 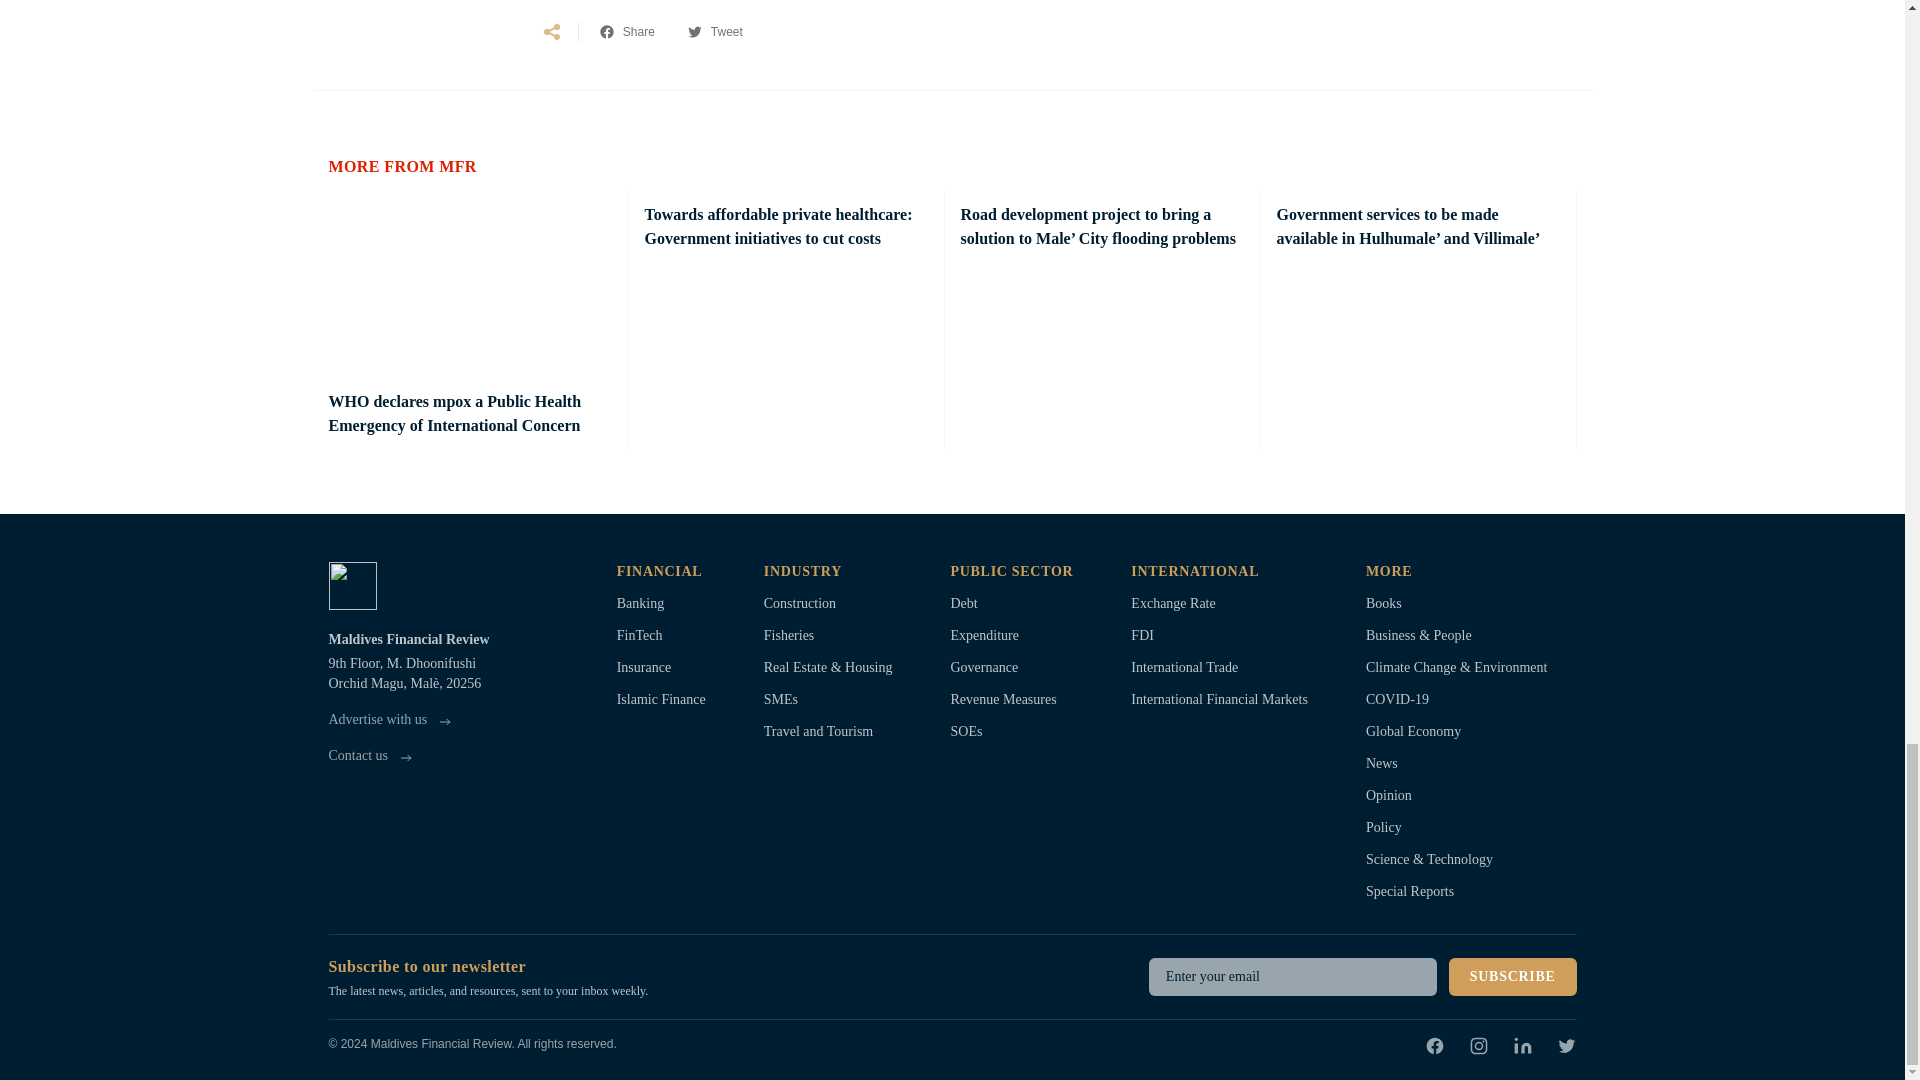 What do you see at coordinates (372, 756) in the screenshot?
I see `Contact us` at bounding box center [372, 756].